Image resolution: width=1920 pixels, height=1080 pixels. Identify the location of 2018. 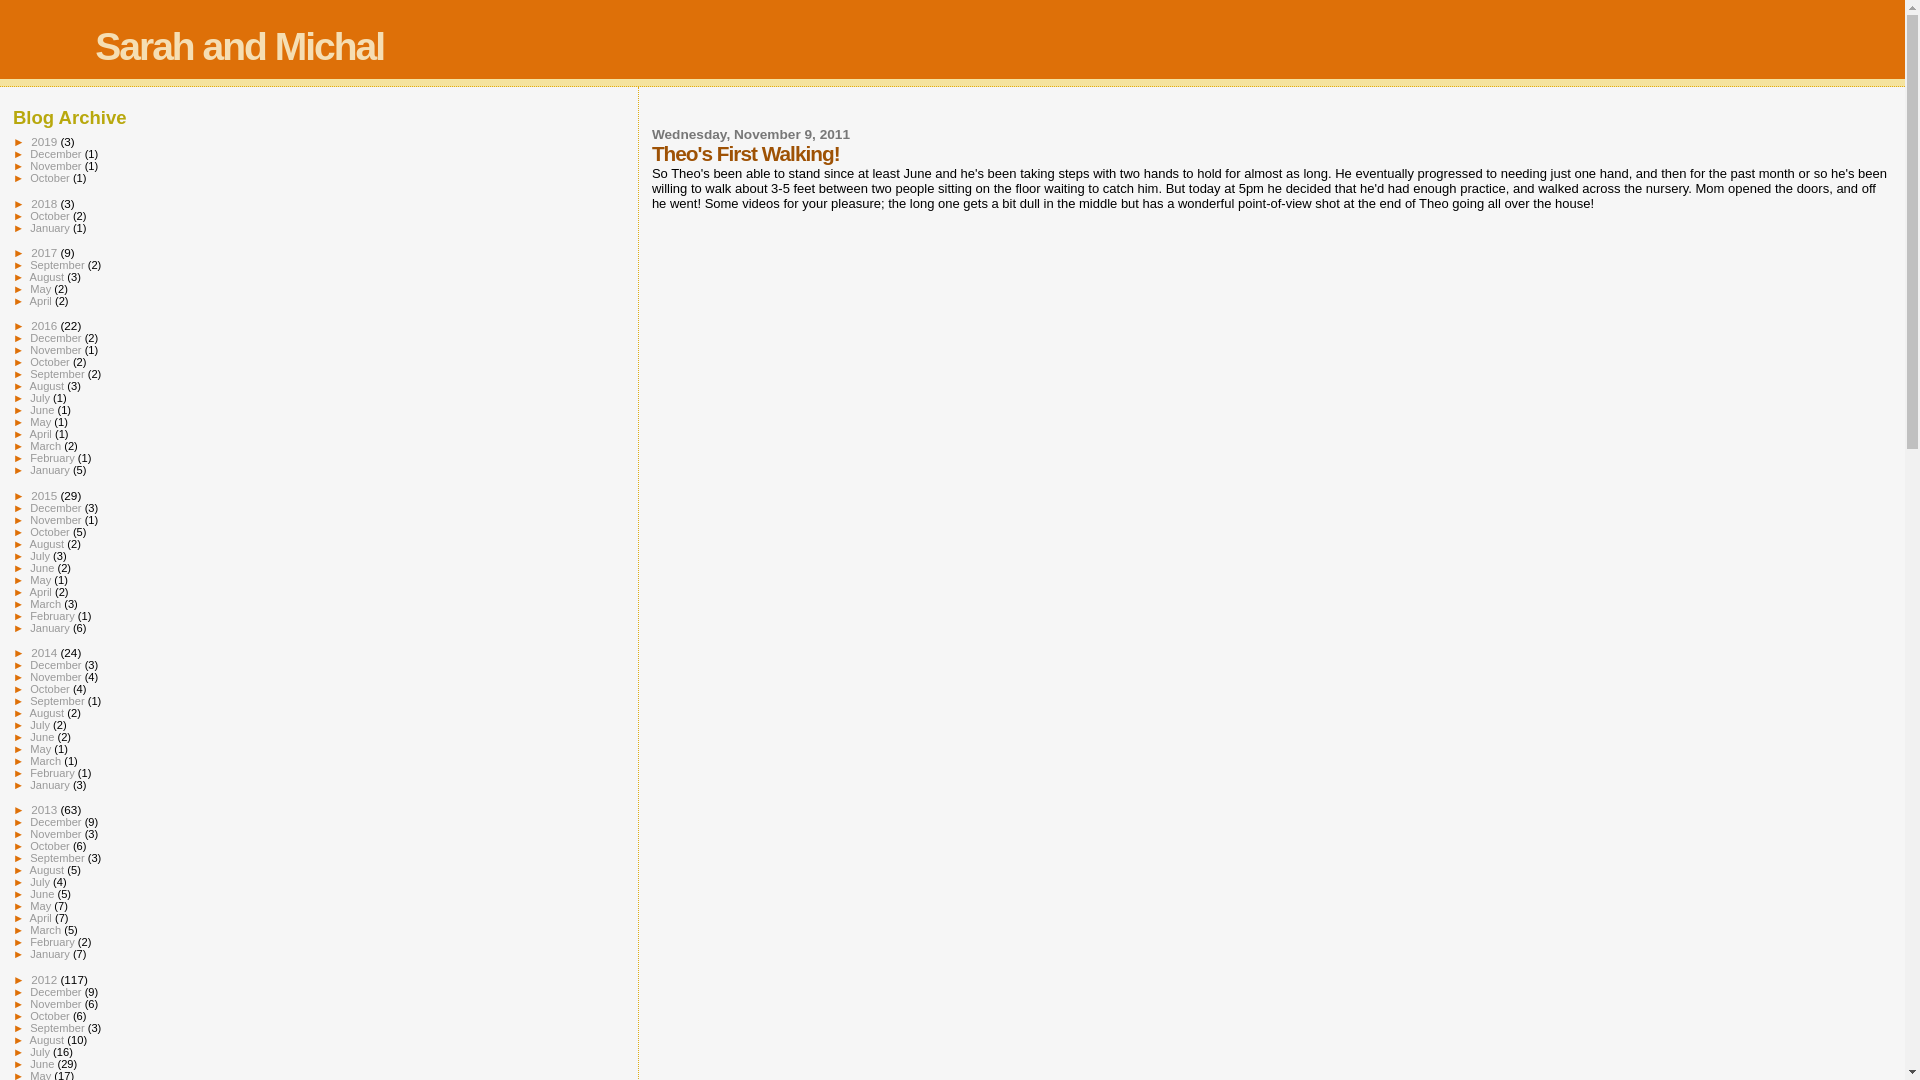
(44, 202).